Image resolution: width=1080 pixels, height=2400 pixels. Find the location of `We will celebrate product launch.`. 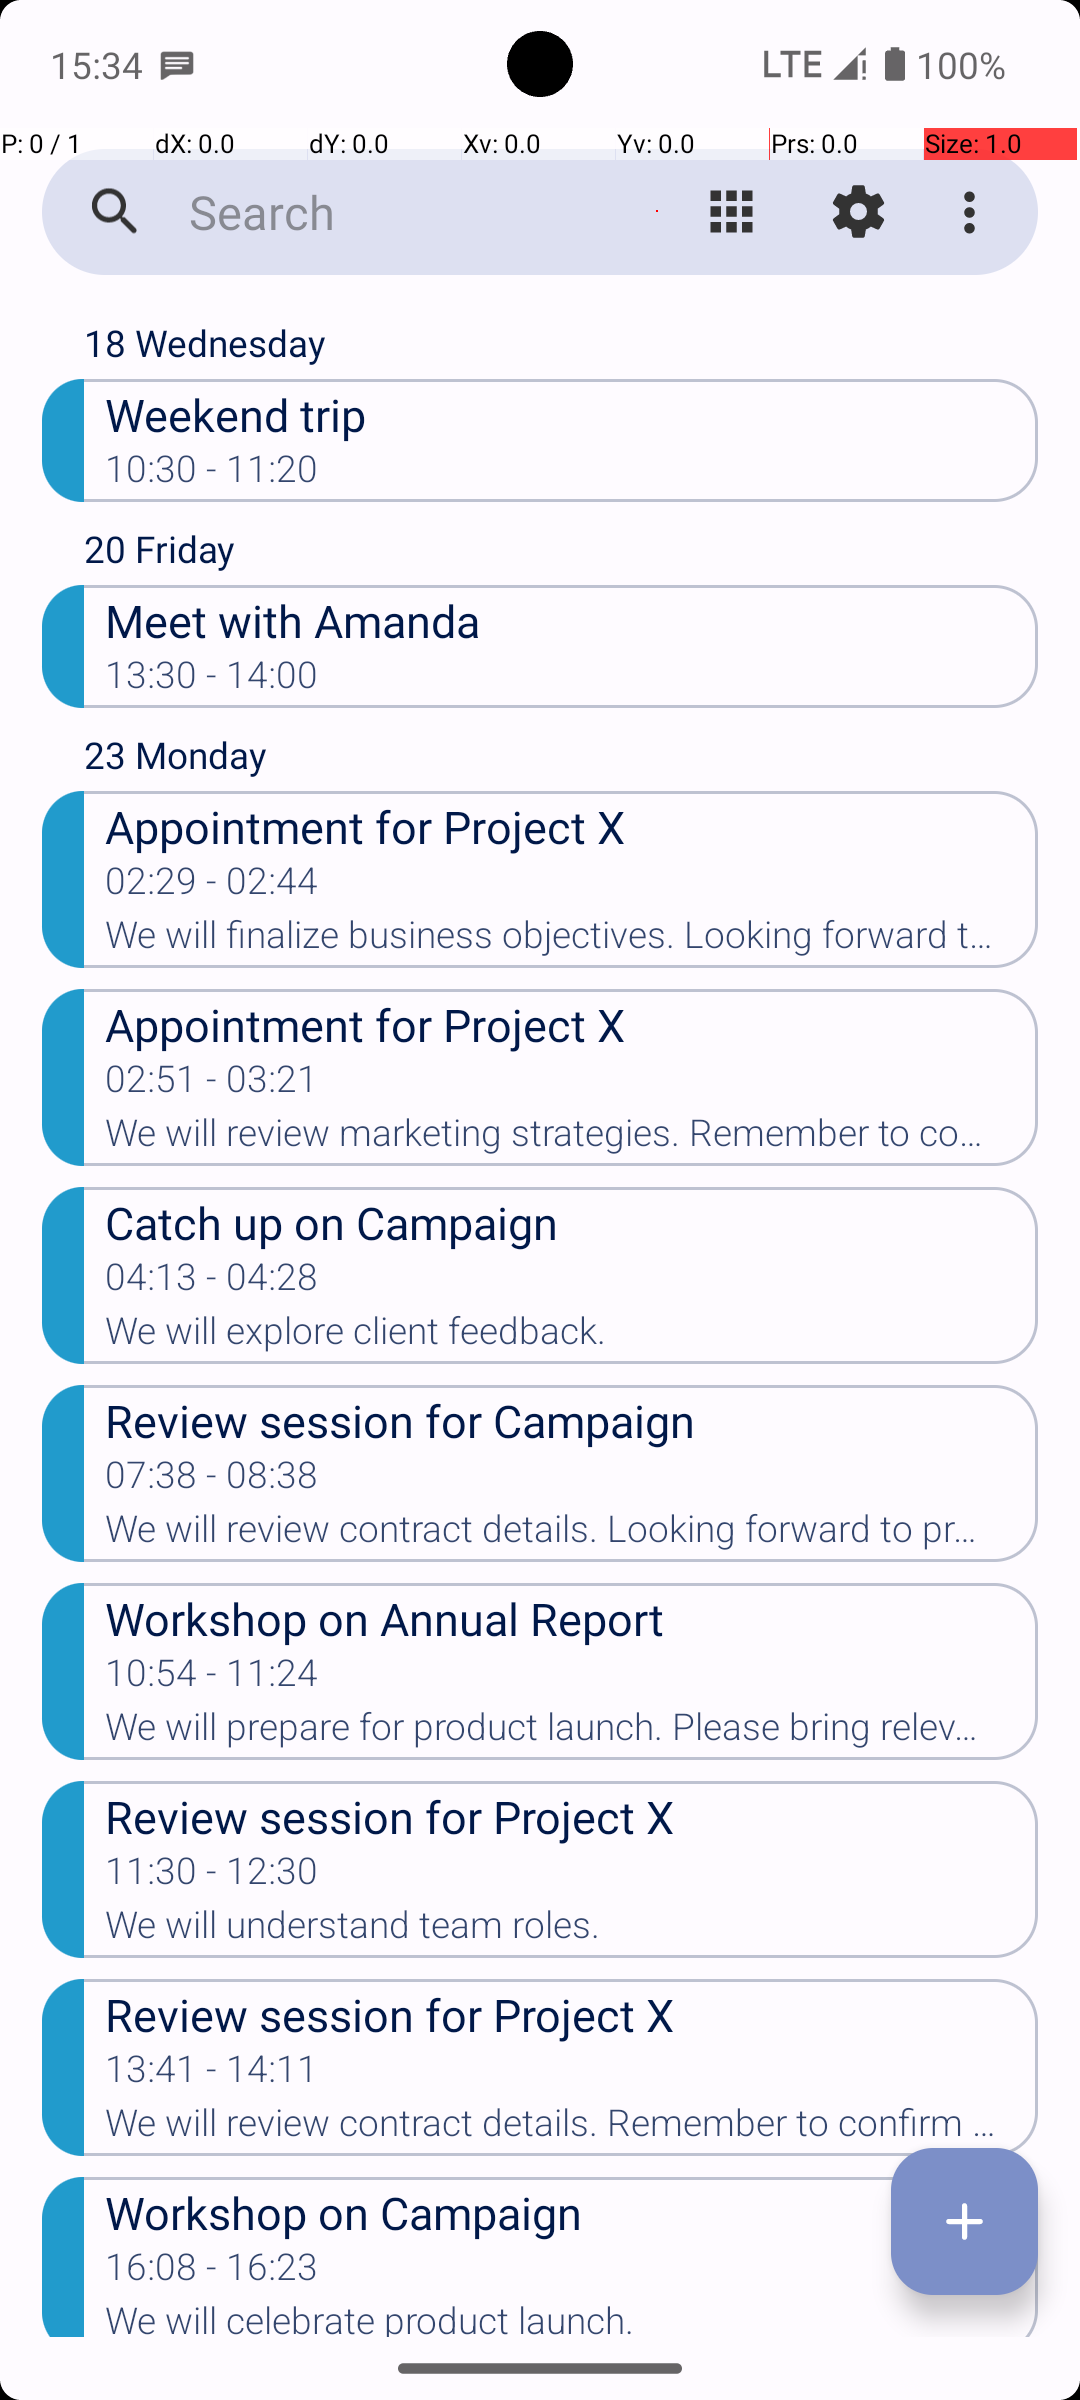

We will celebrate product launch. is located at coordinates (572, 2318).